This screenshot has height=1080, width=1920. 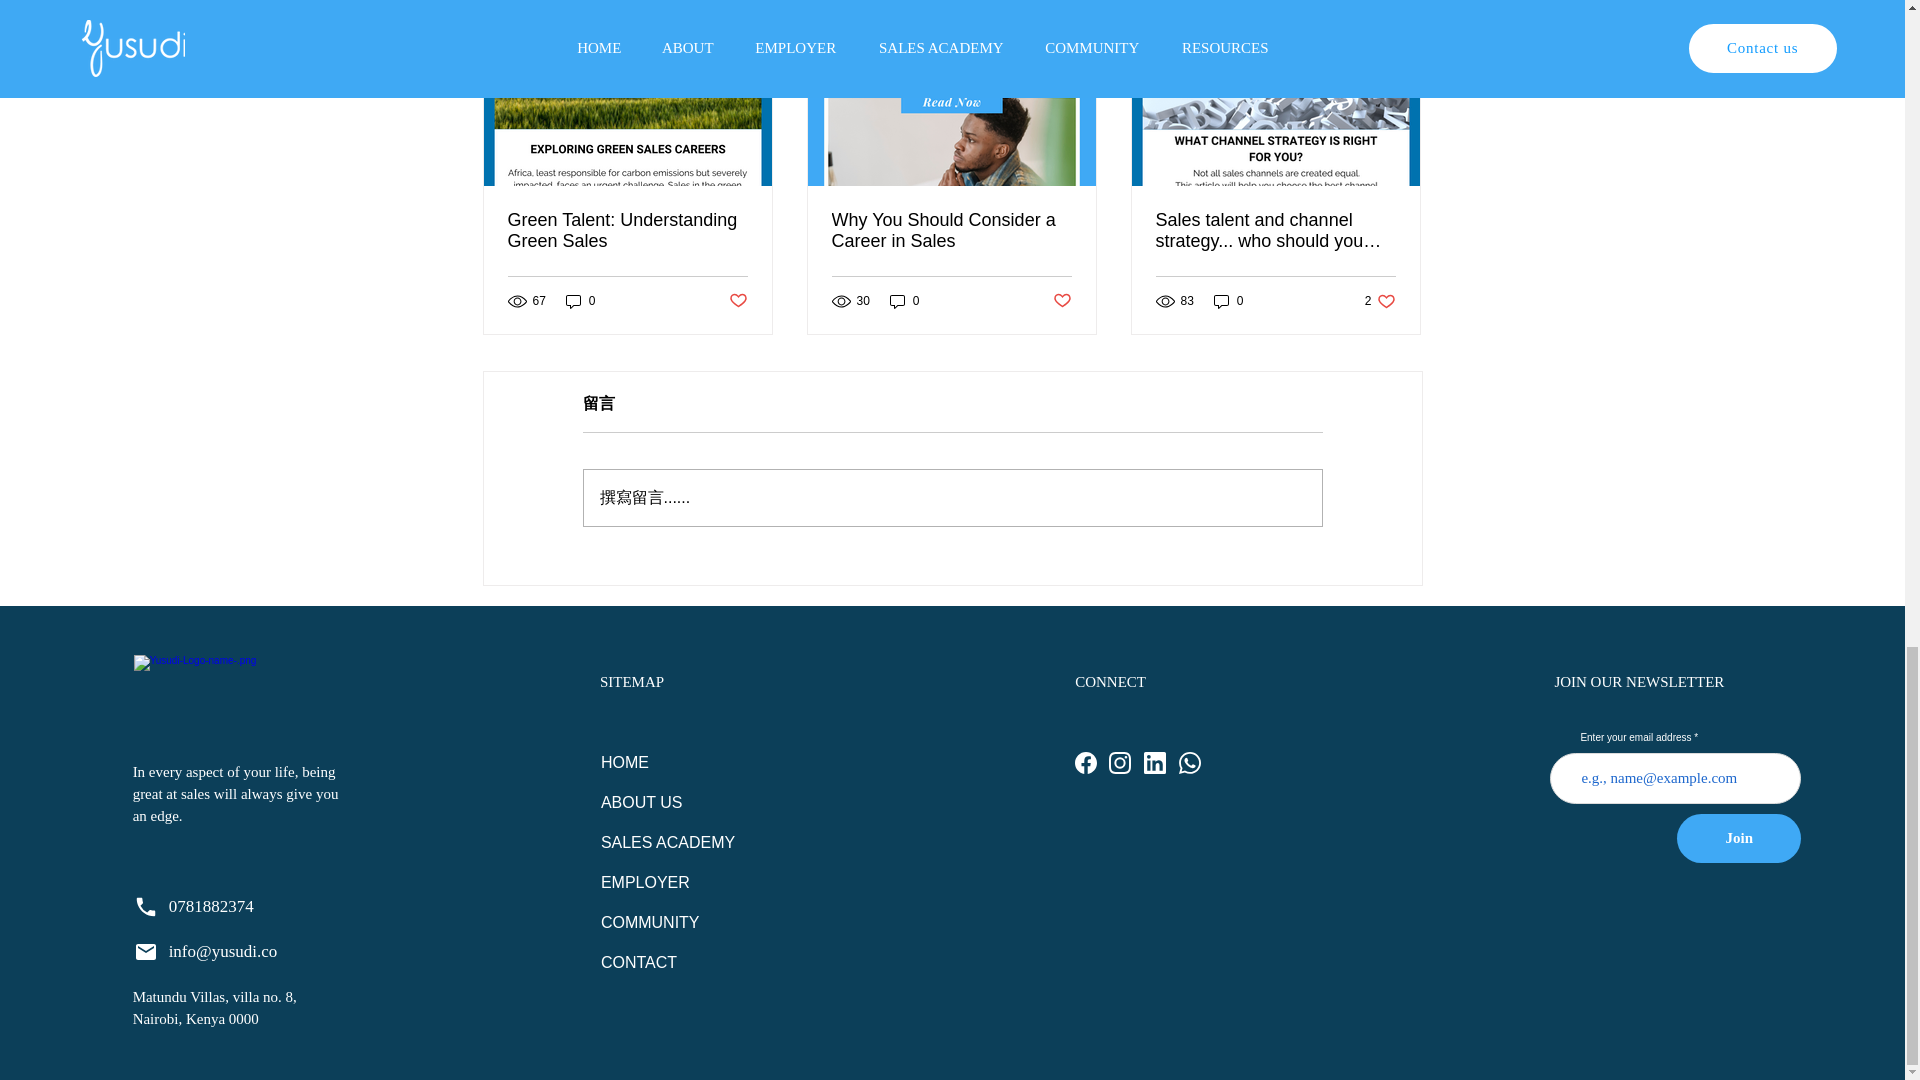 I want to click on Post not marked as liked, so click(x=736, y=301).